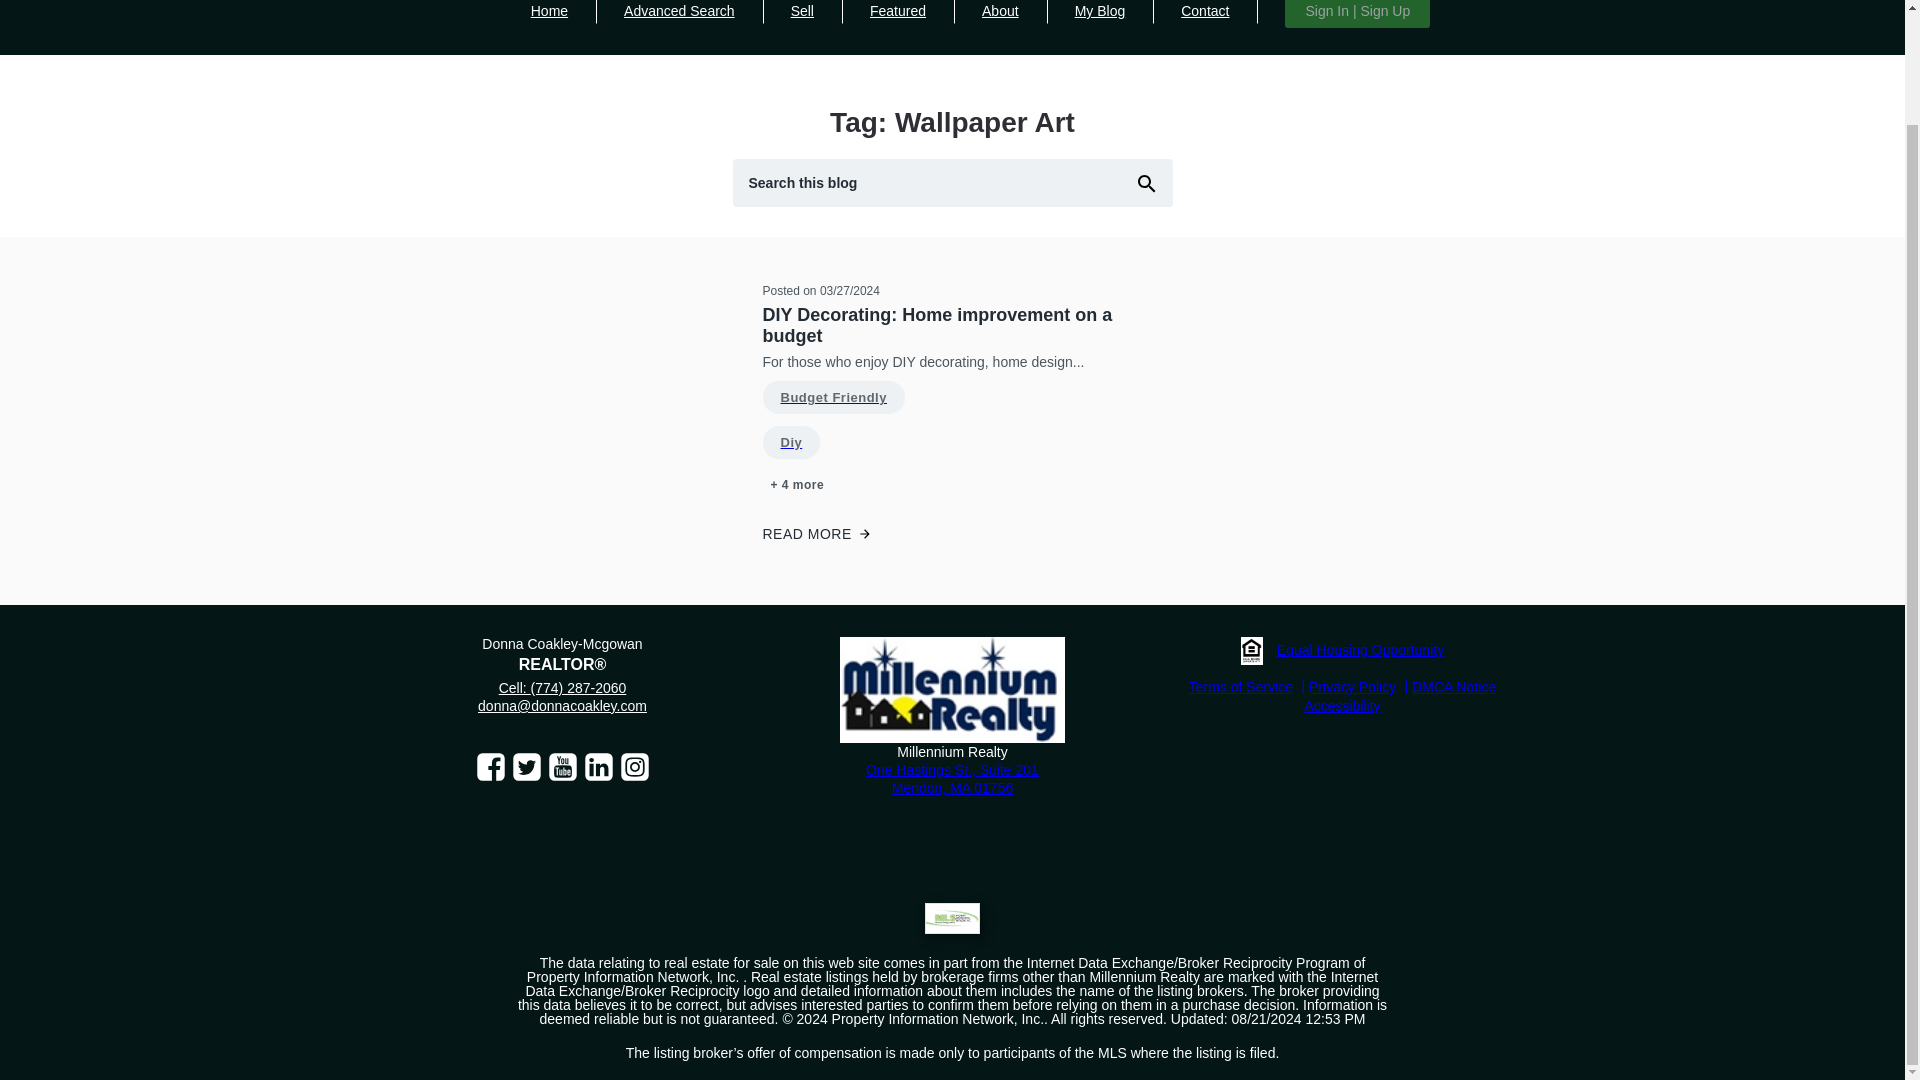 This screenshot has width=1920, height=1080. Describe the element at coordinates (1100, 22) in the screenshot. I see `My Blog` at that location.